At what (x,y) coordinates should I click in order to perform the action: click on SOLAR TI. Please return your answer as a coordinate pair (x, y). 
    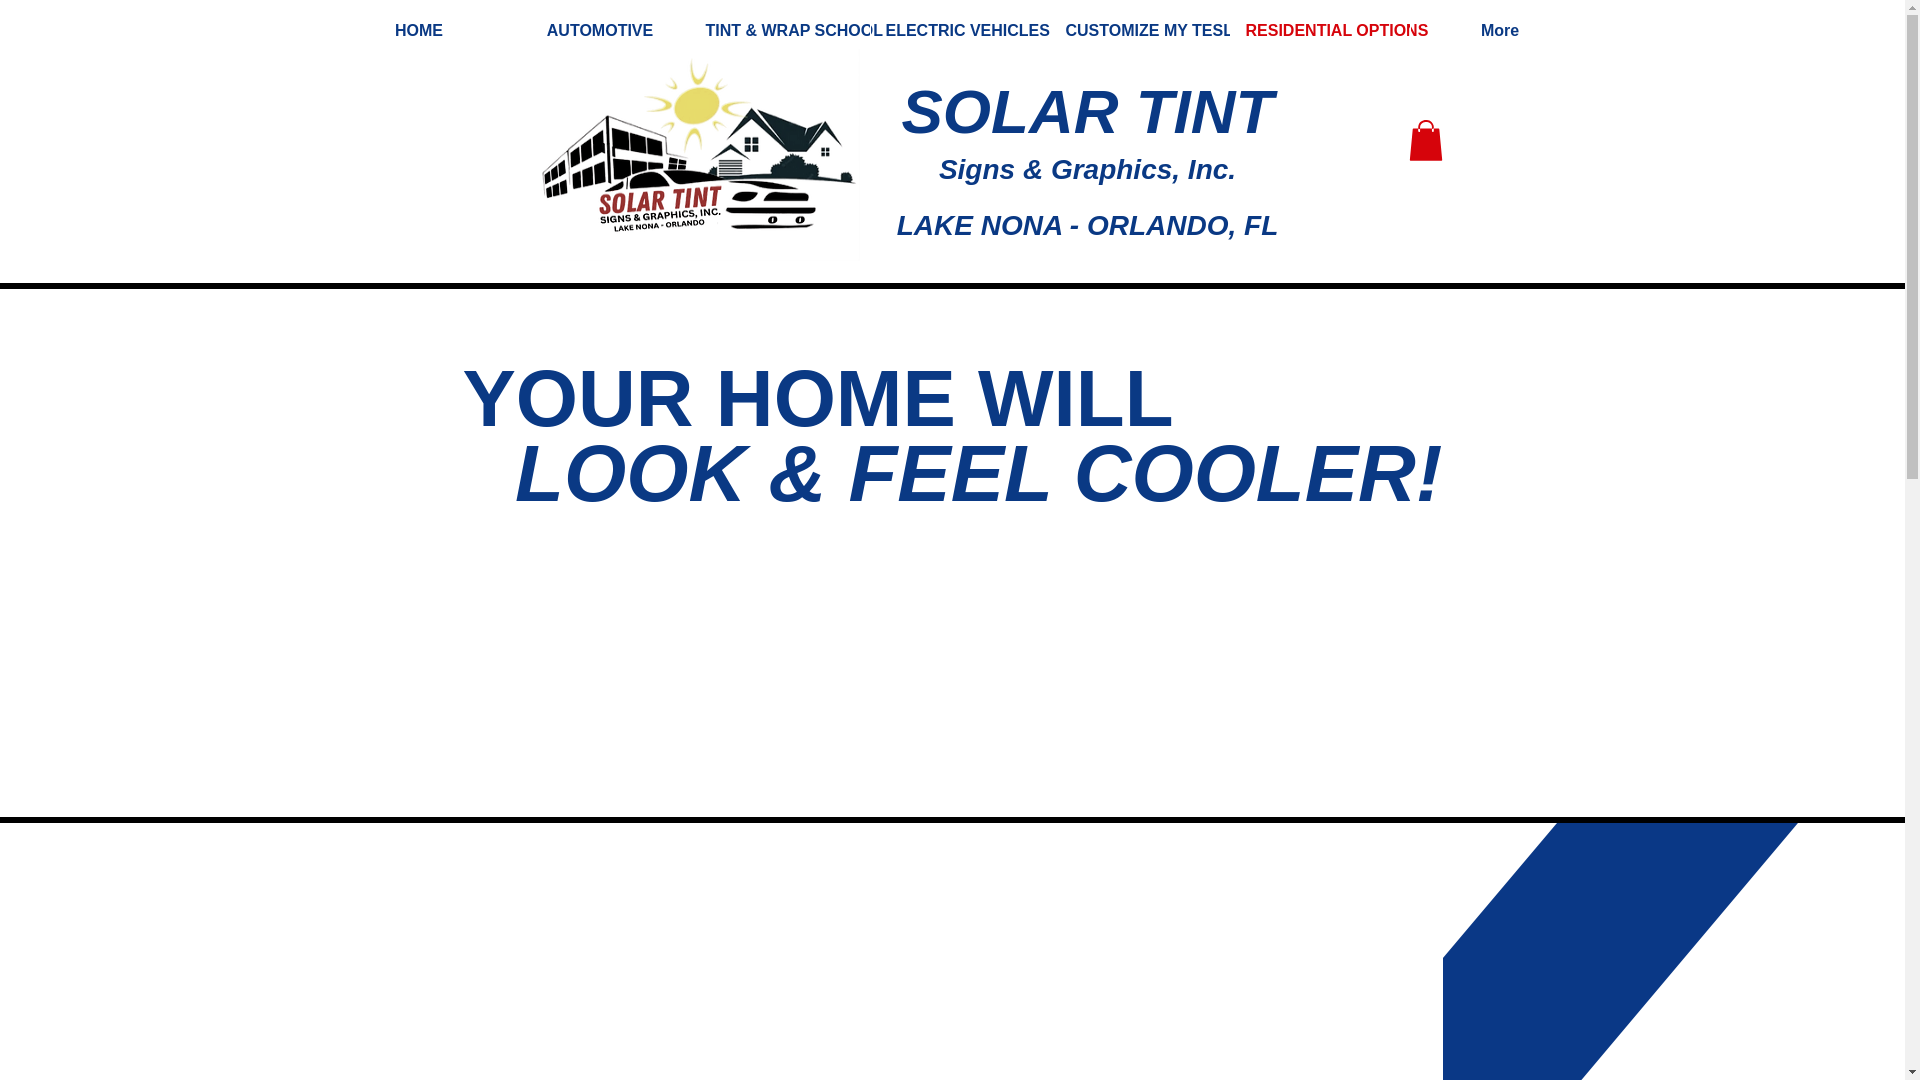
    Looking at the image, I should click on (1046, 110).